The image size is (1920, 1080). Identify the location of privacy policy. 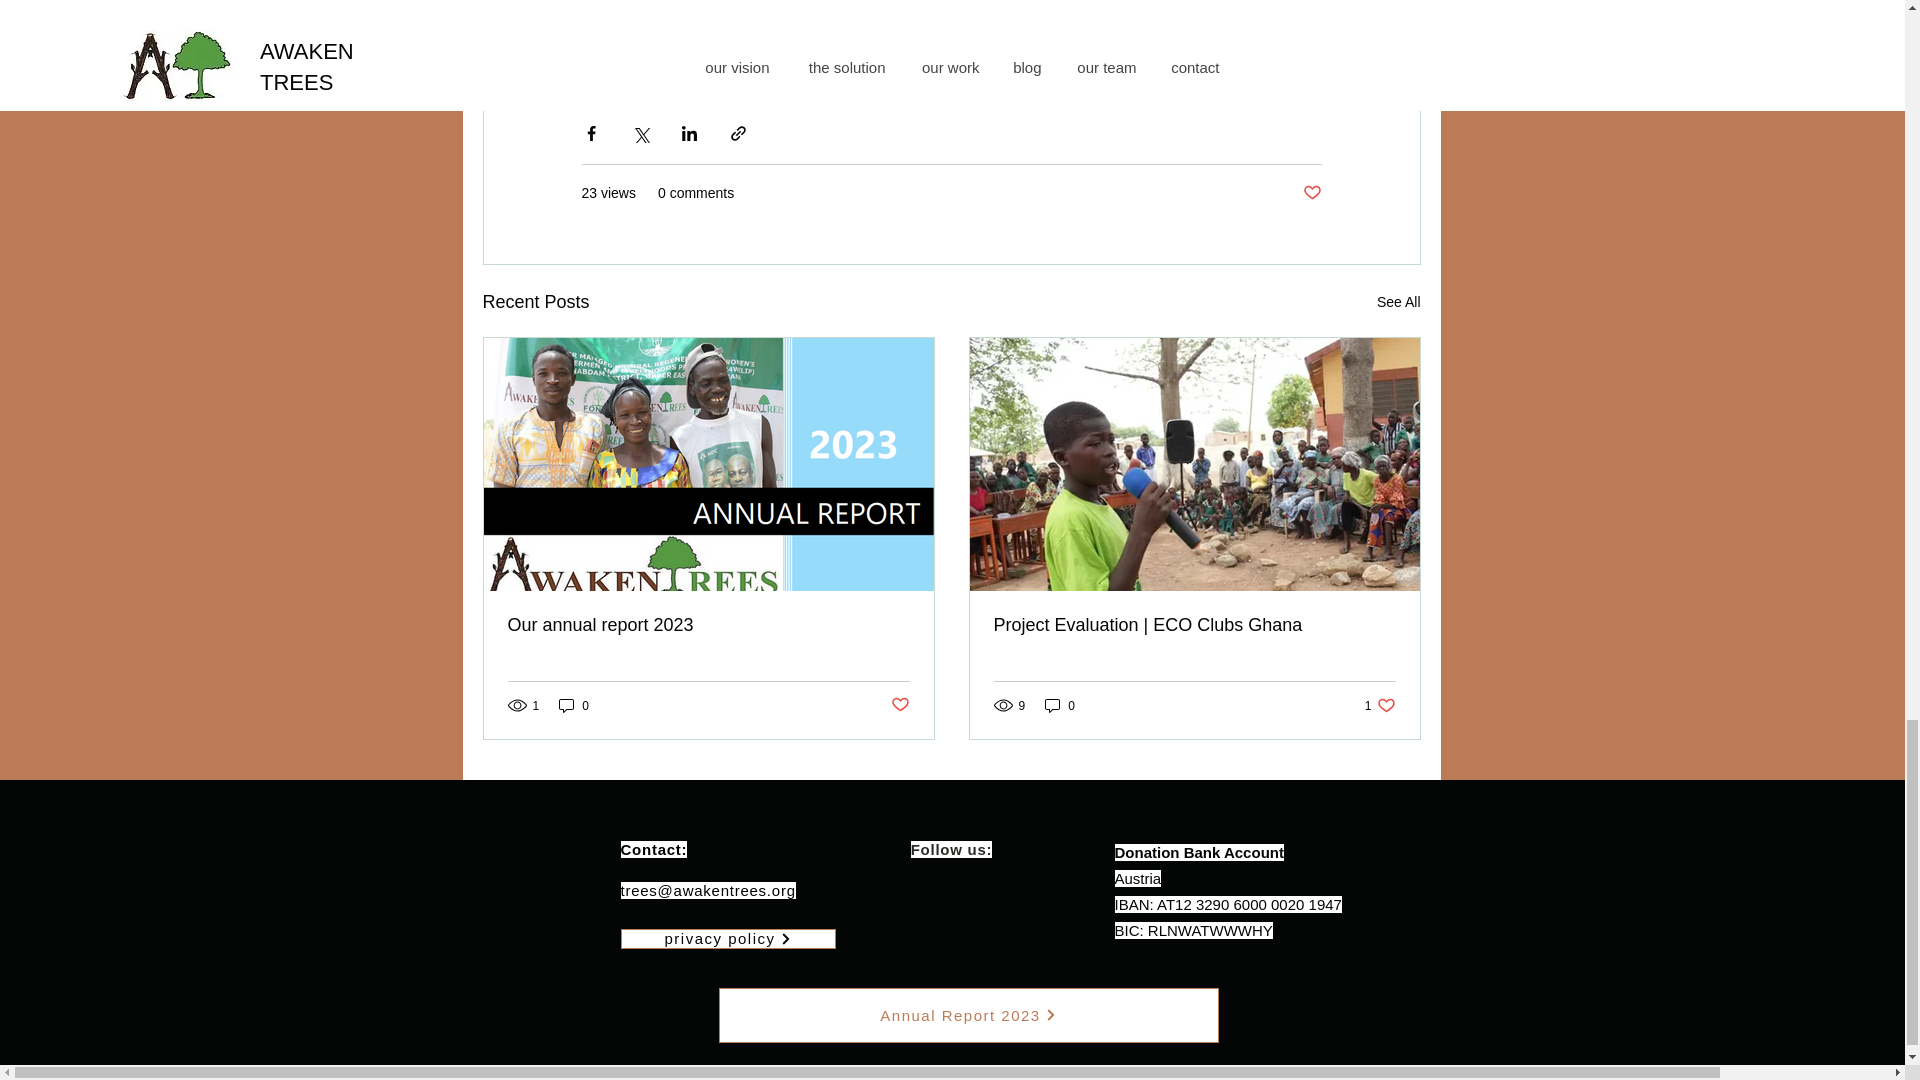
(728, 938).